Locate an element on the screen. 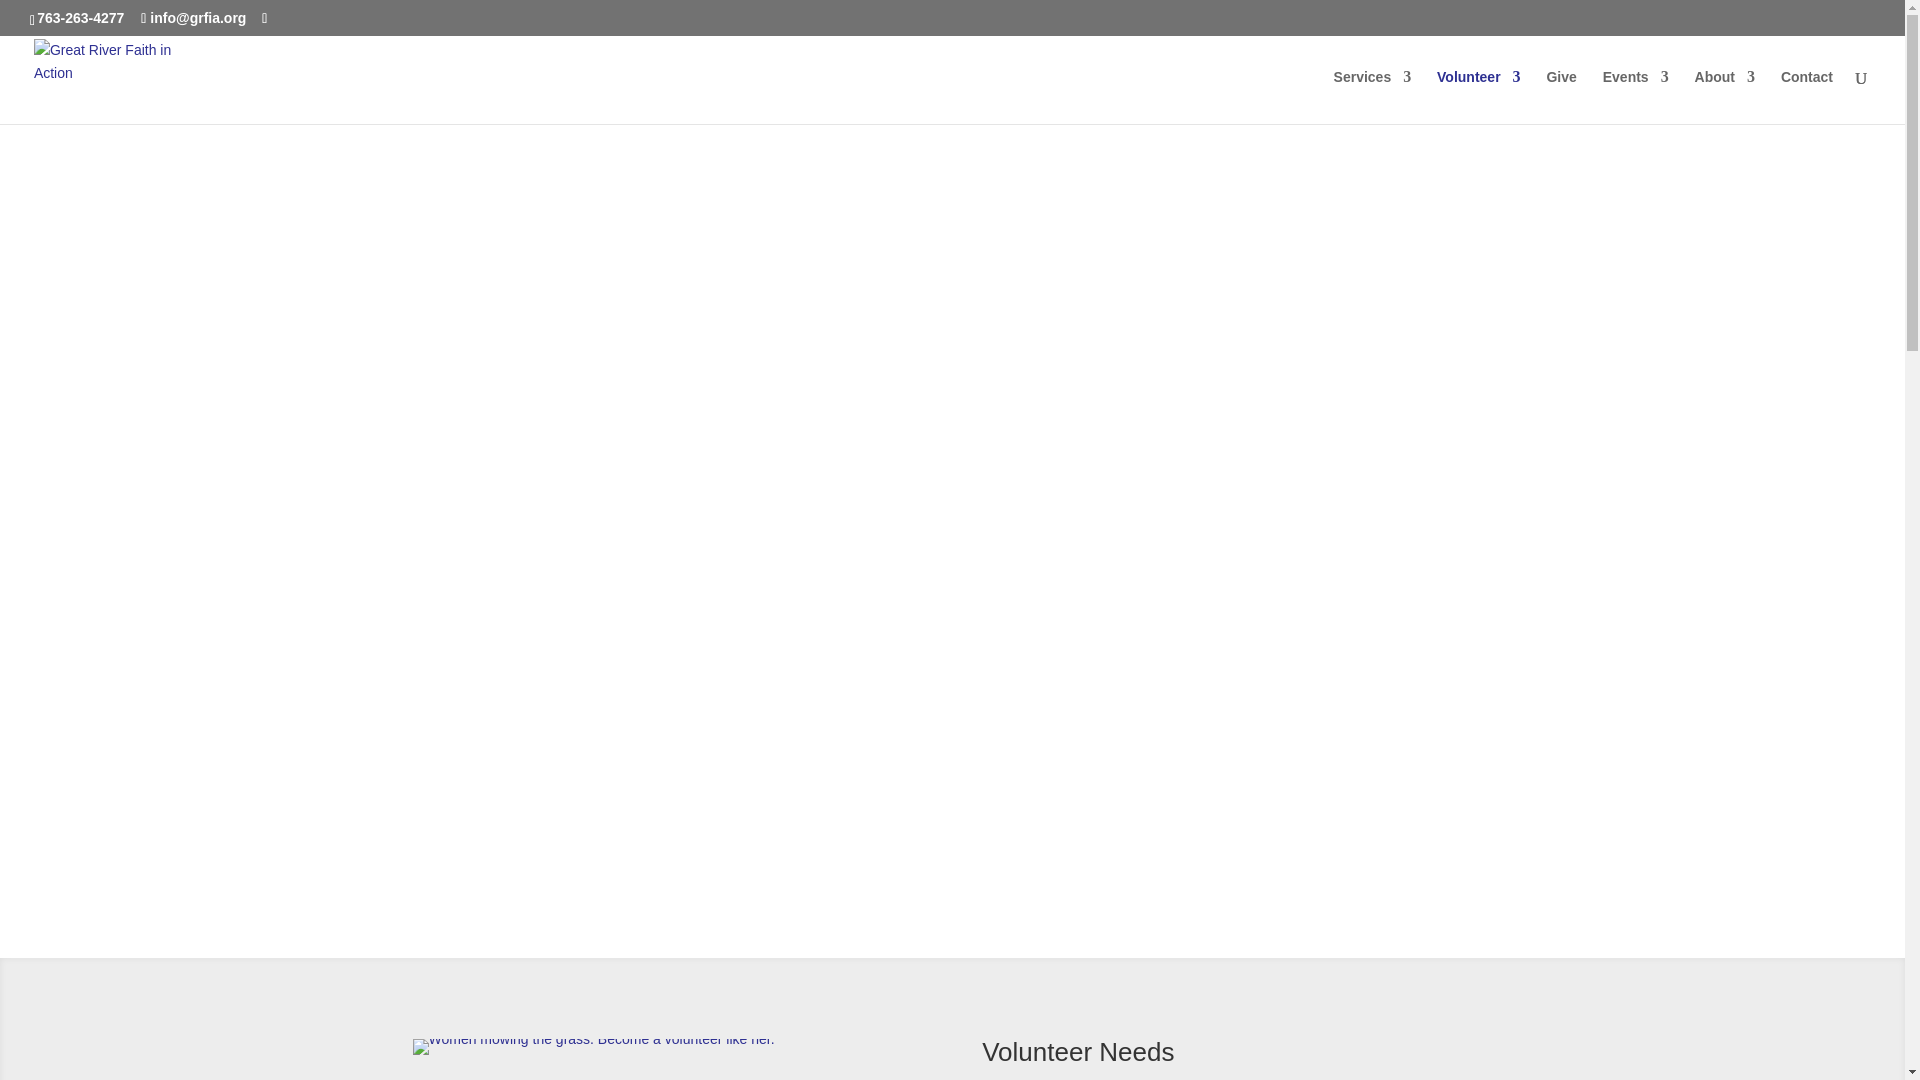 This screenshot has width=1920, height=1080. Woman mowing is located at coordinates (592, 1038).